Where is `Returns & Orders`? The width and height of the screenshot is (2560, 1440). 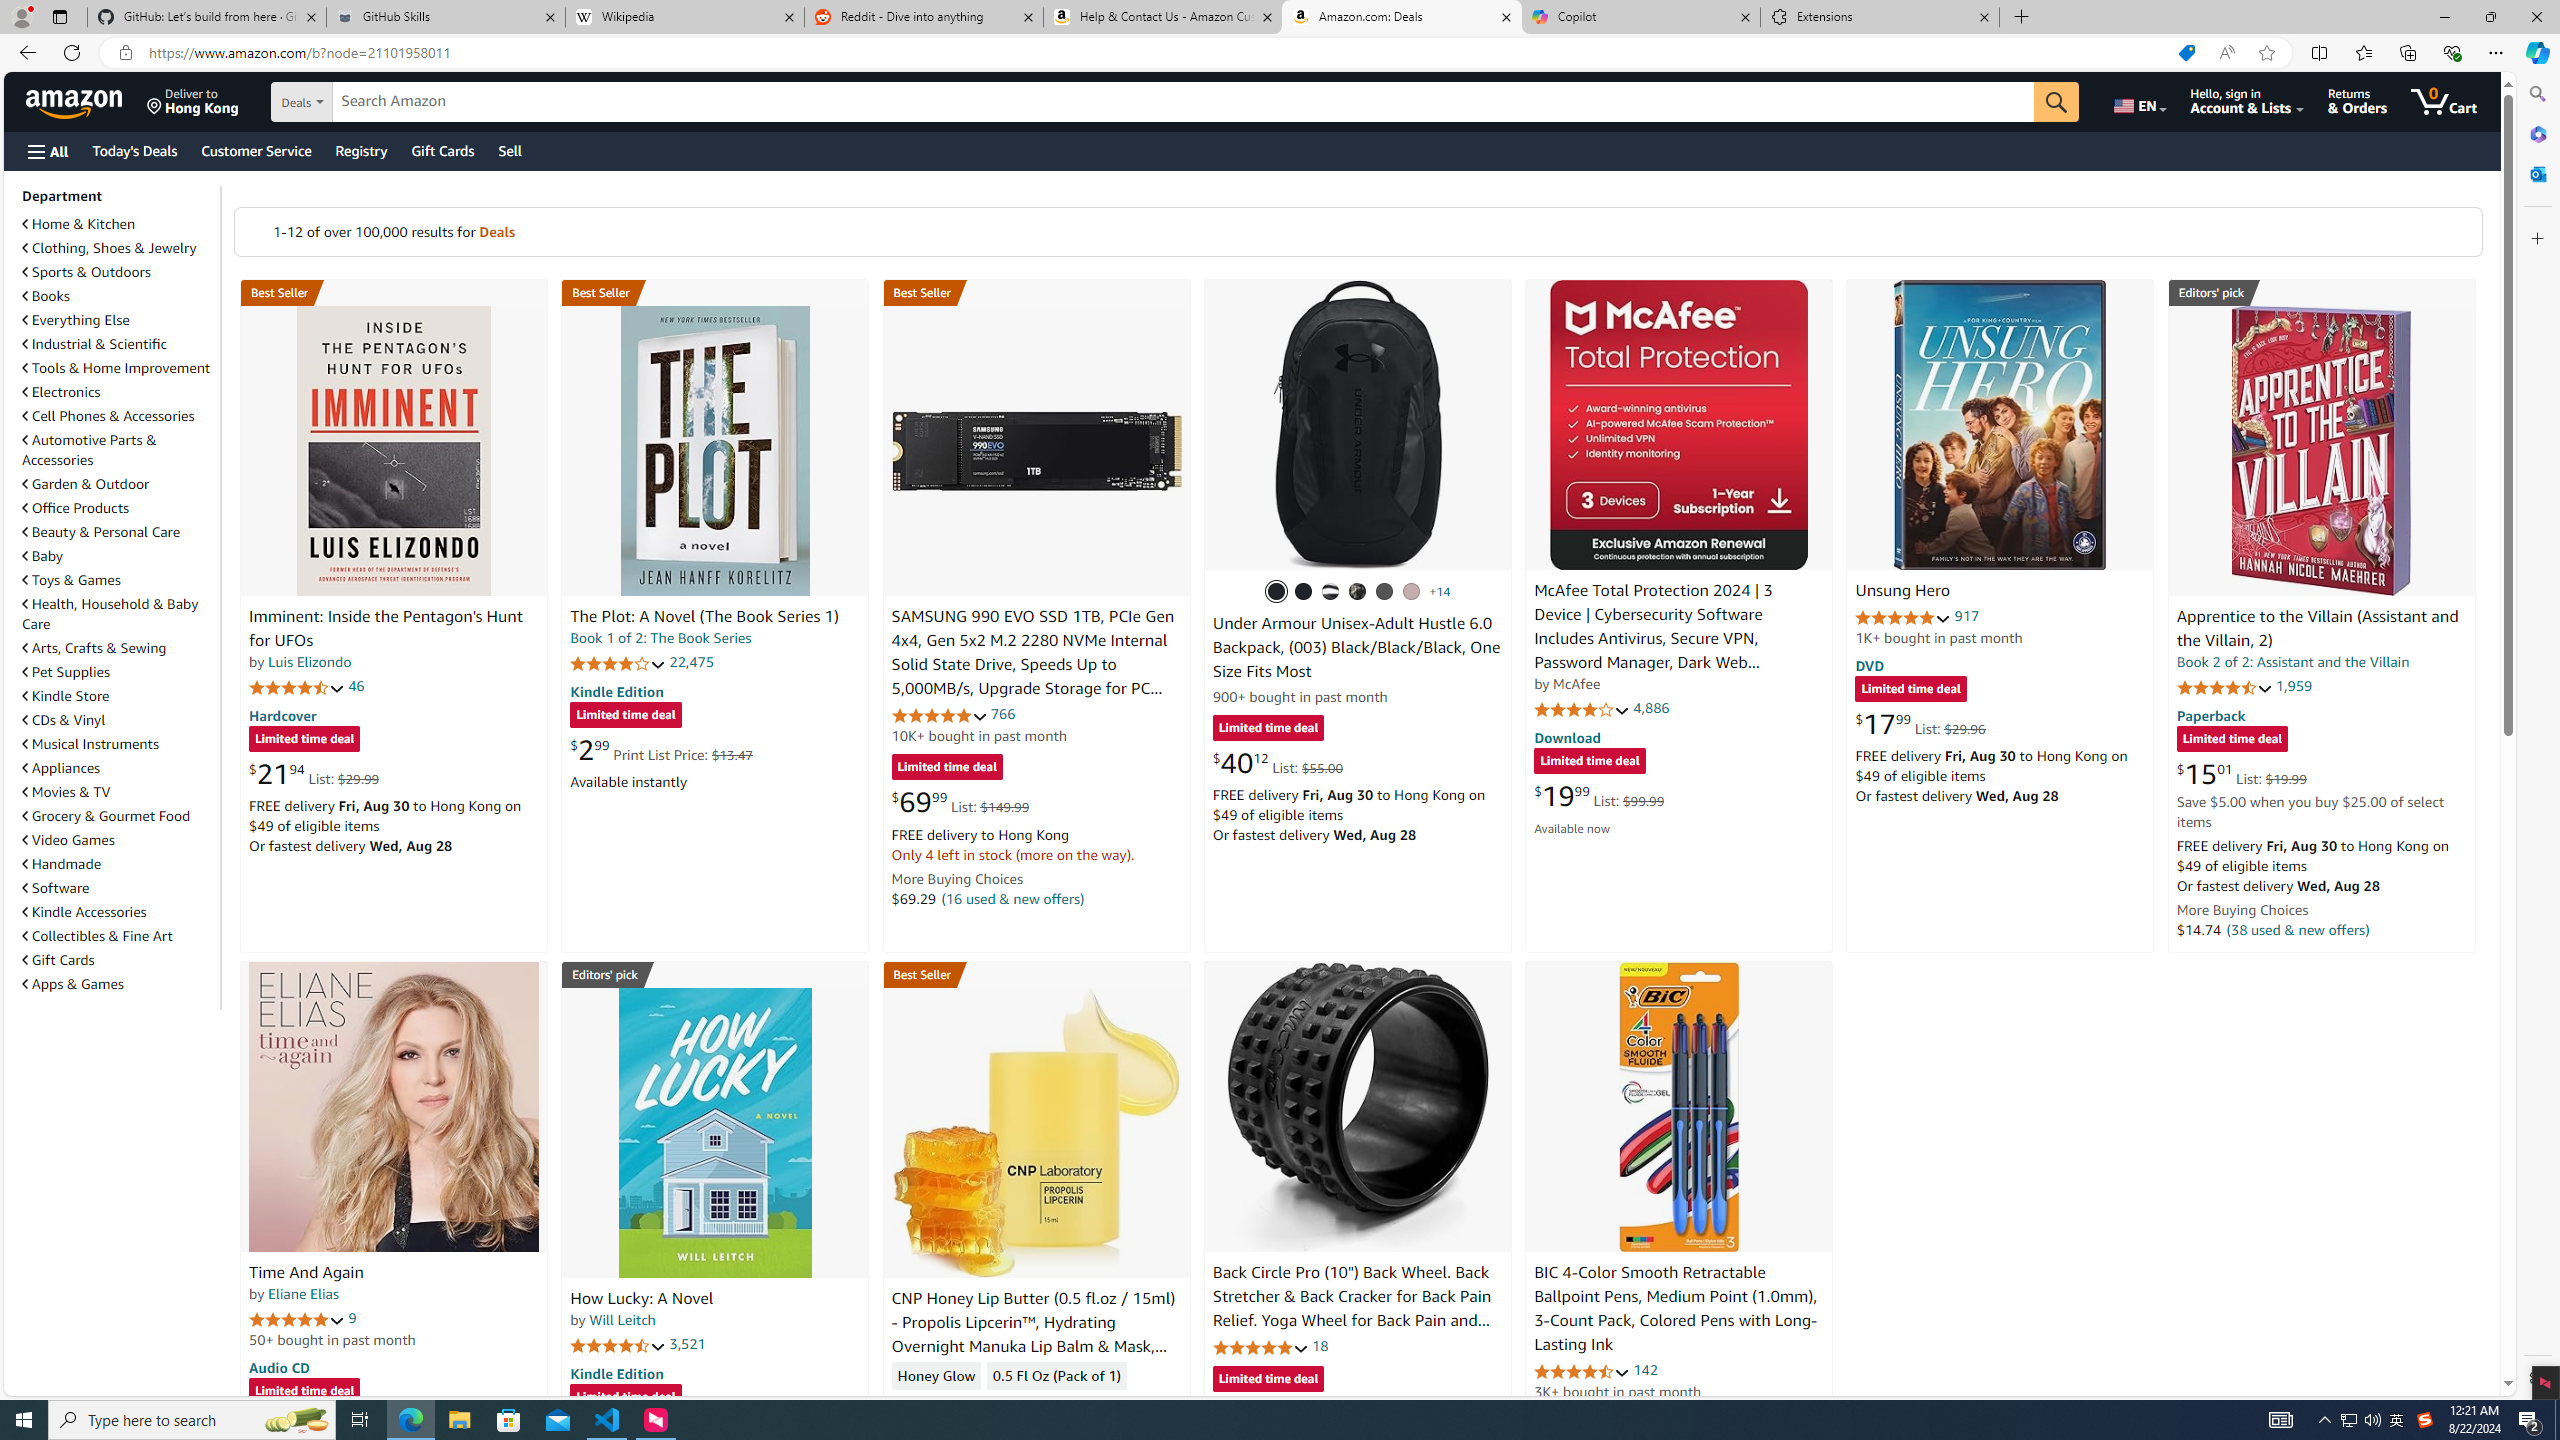 Returns & Orders is located at coordinates (2358, 101).